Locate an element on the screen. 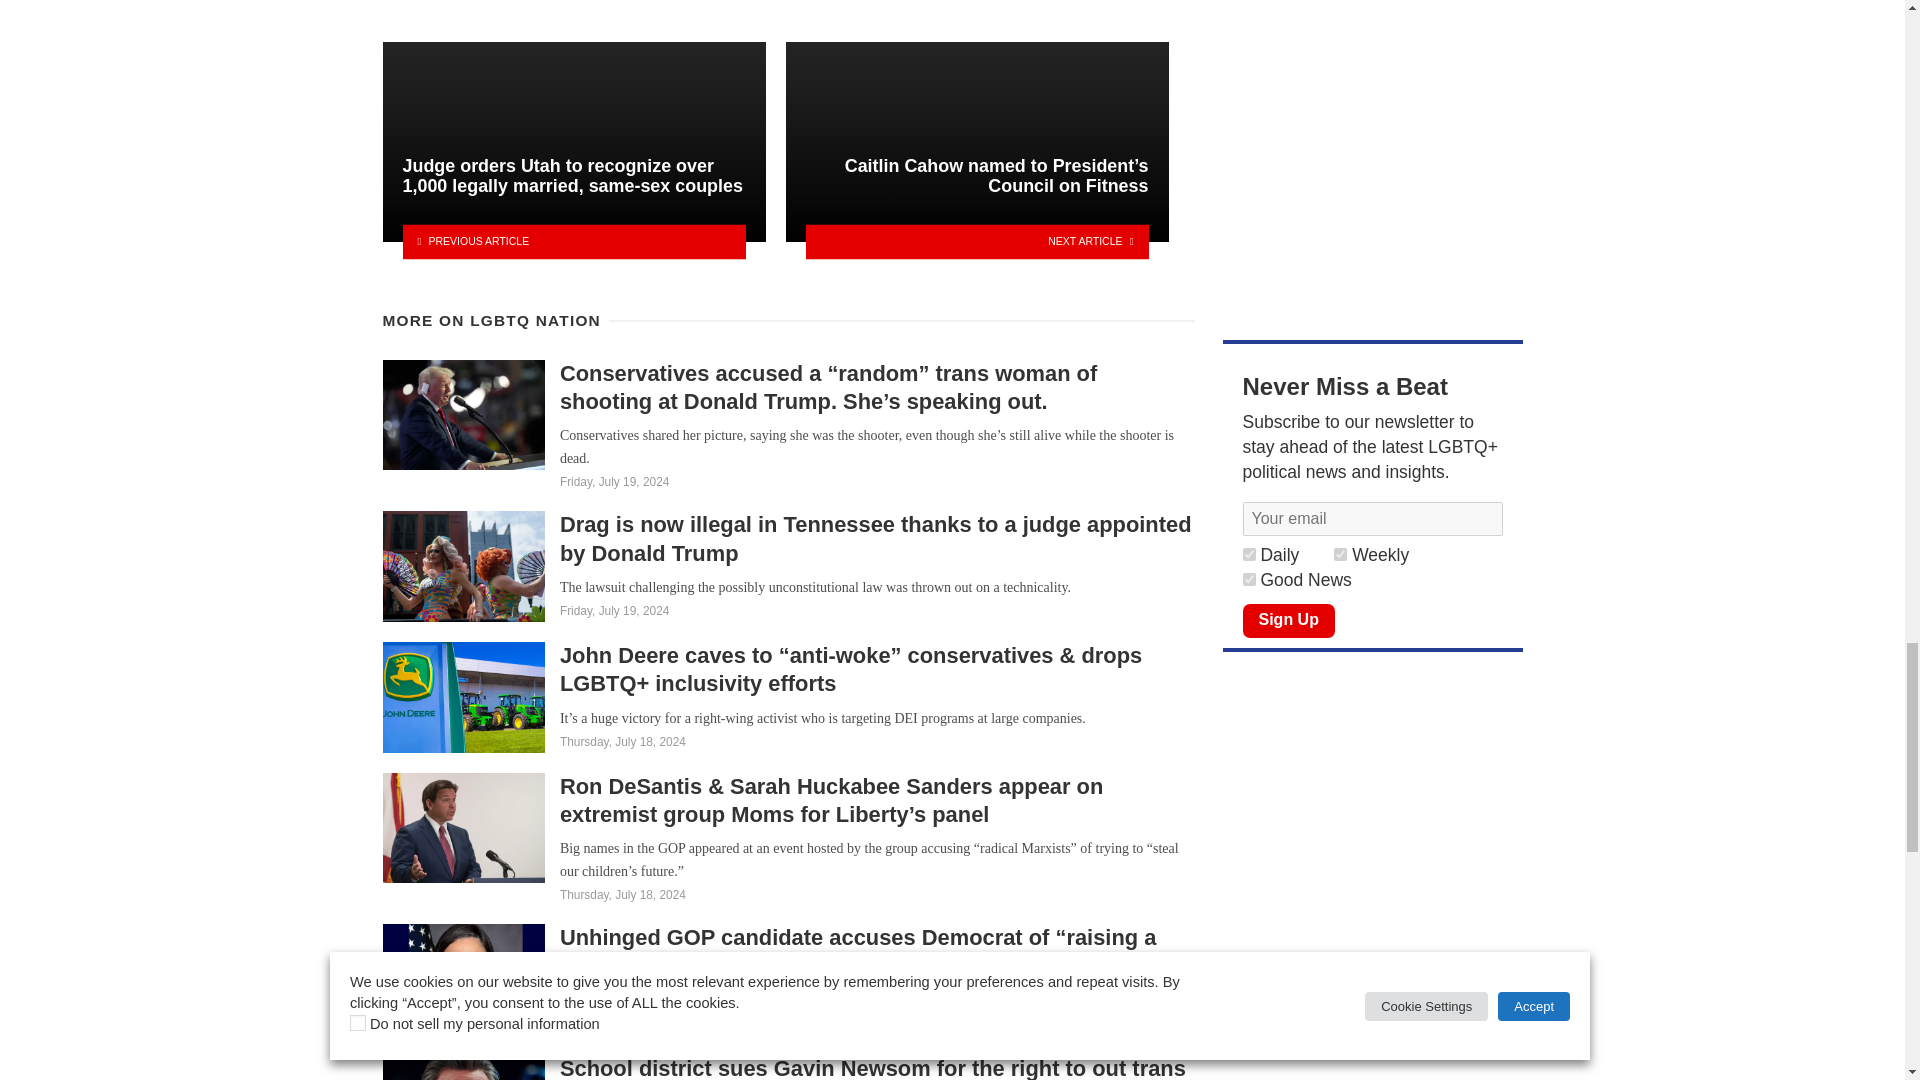  1920884 is located at coordinates (1340, 554).